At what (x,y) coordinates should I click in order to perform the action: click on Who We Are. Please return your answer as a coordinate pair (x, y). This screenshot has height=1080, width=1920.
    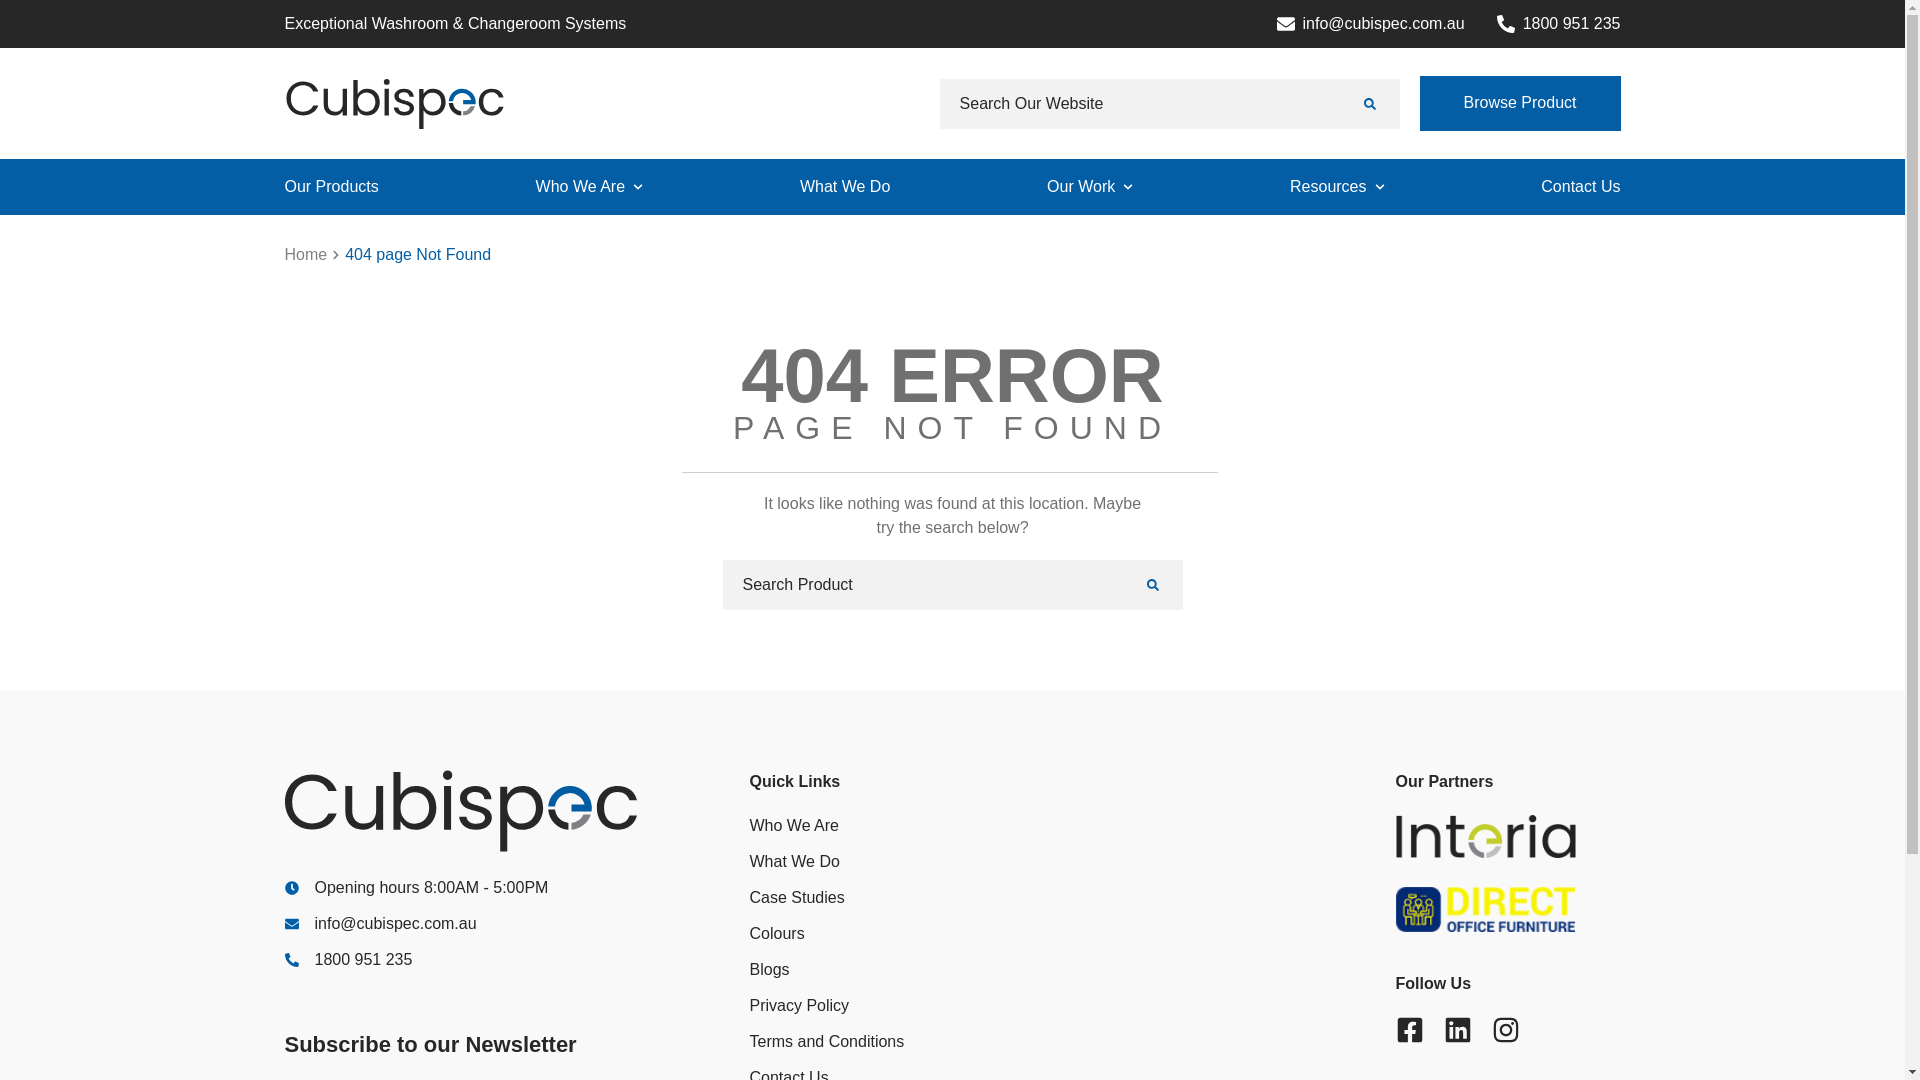
    Looking at the image, I should click on (795, 826).